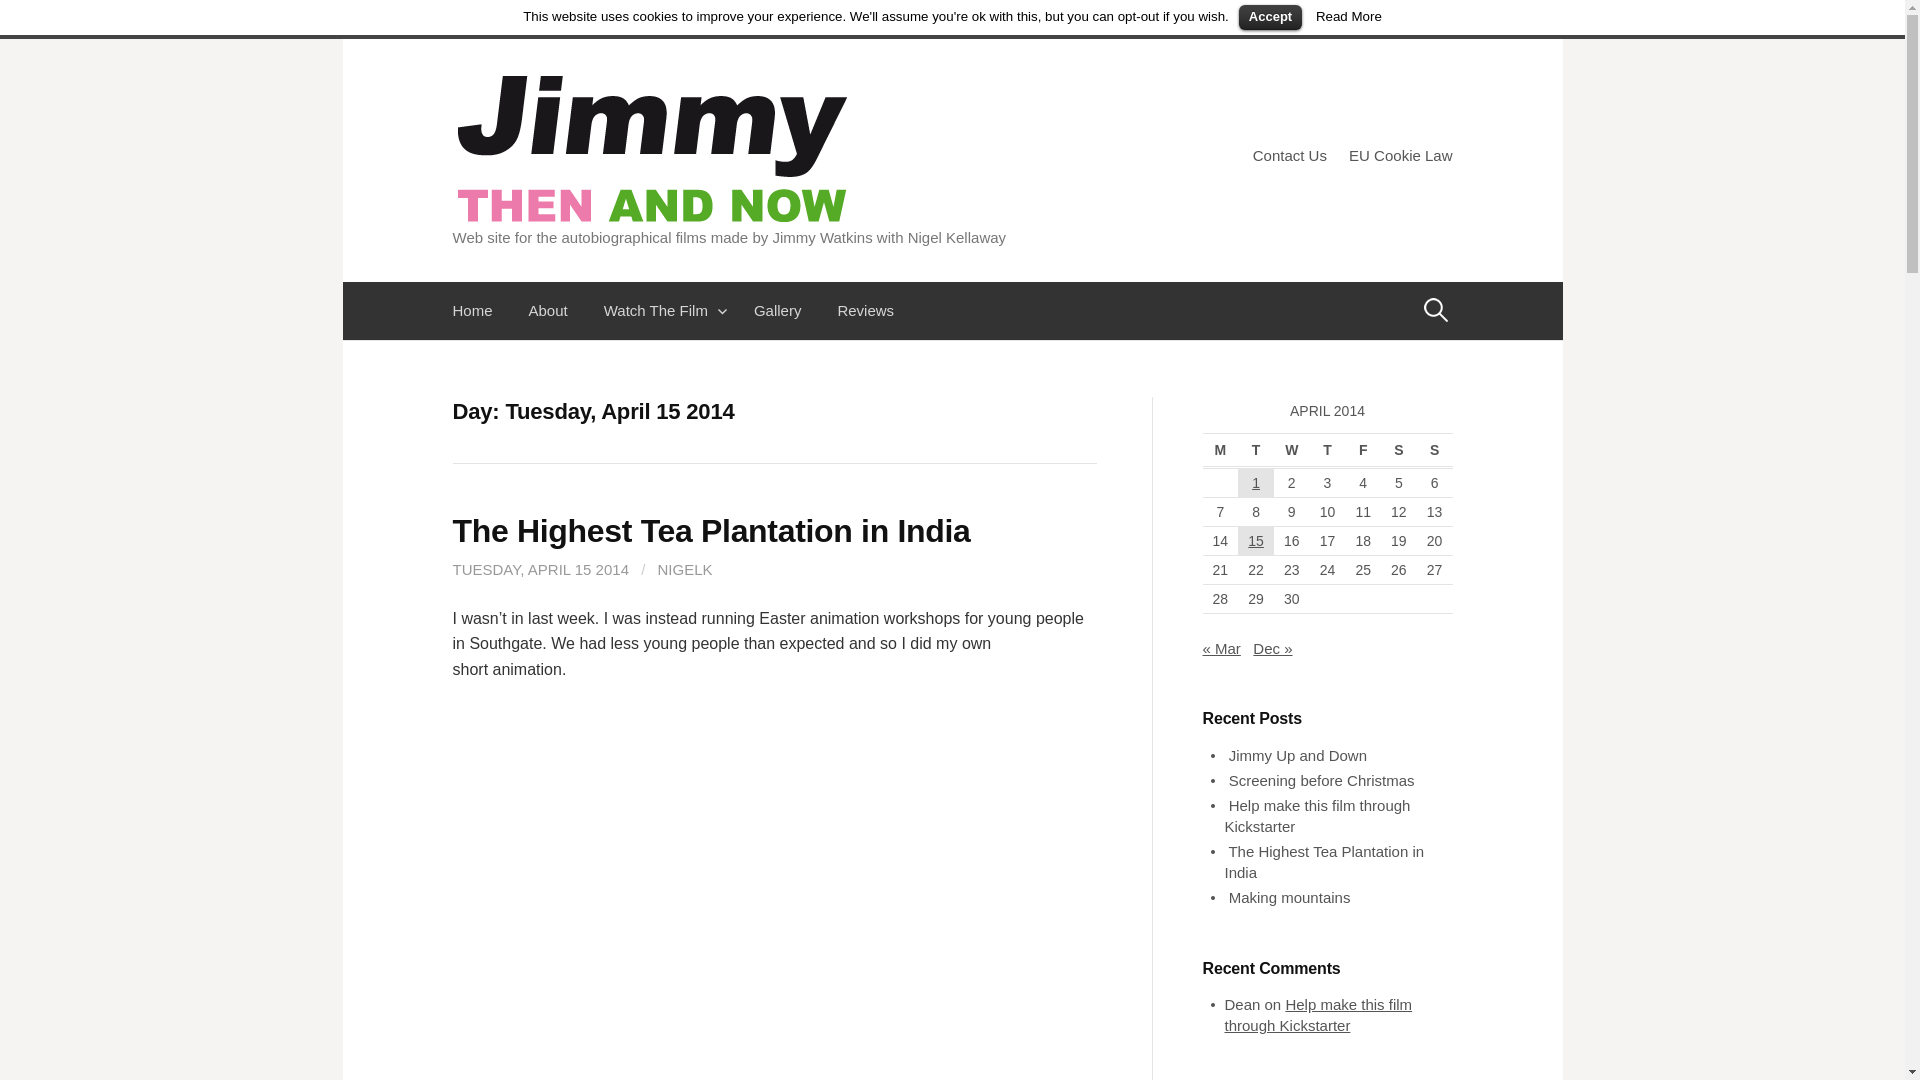 This screenshot has width=1920, height=1080. Describe the element at coordinates (710, 530) in the screenshot. I see `The Highest Tea Plantation in India` at that location.